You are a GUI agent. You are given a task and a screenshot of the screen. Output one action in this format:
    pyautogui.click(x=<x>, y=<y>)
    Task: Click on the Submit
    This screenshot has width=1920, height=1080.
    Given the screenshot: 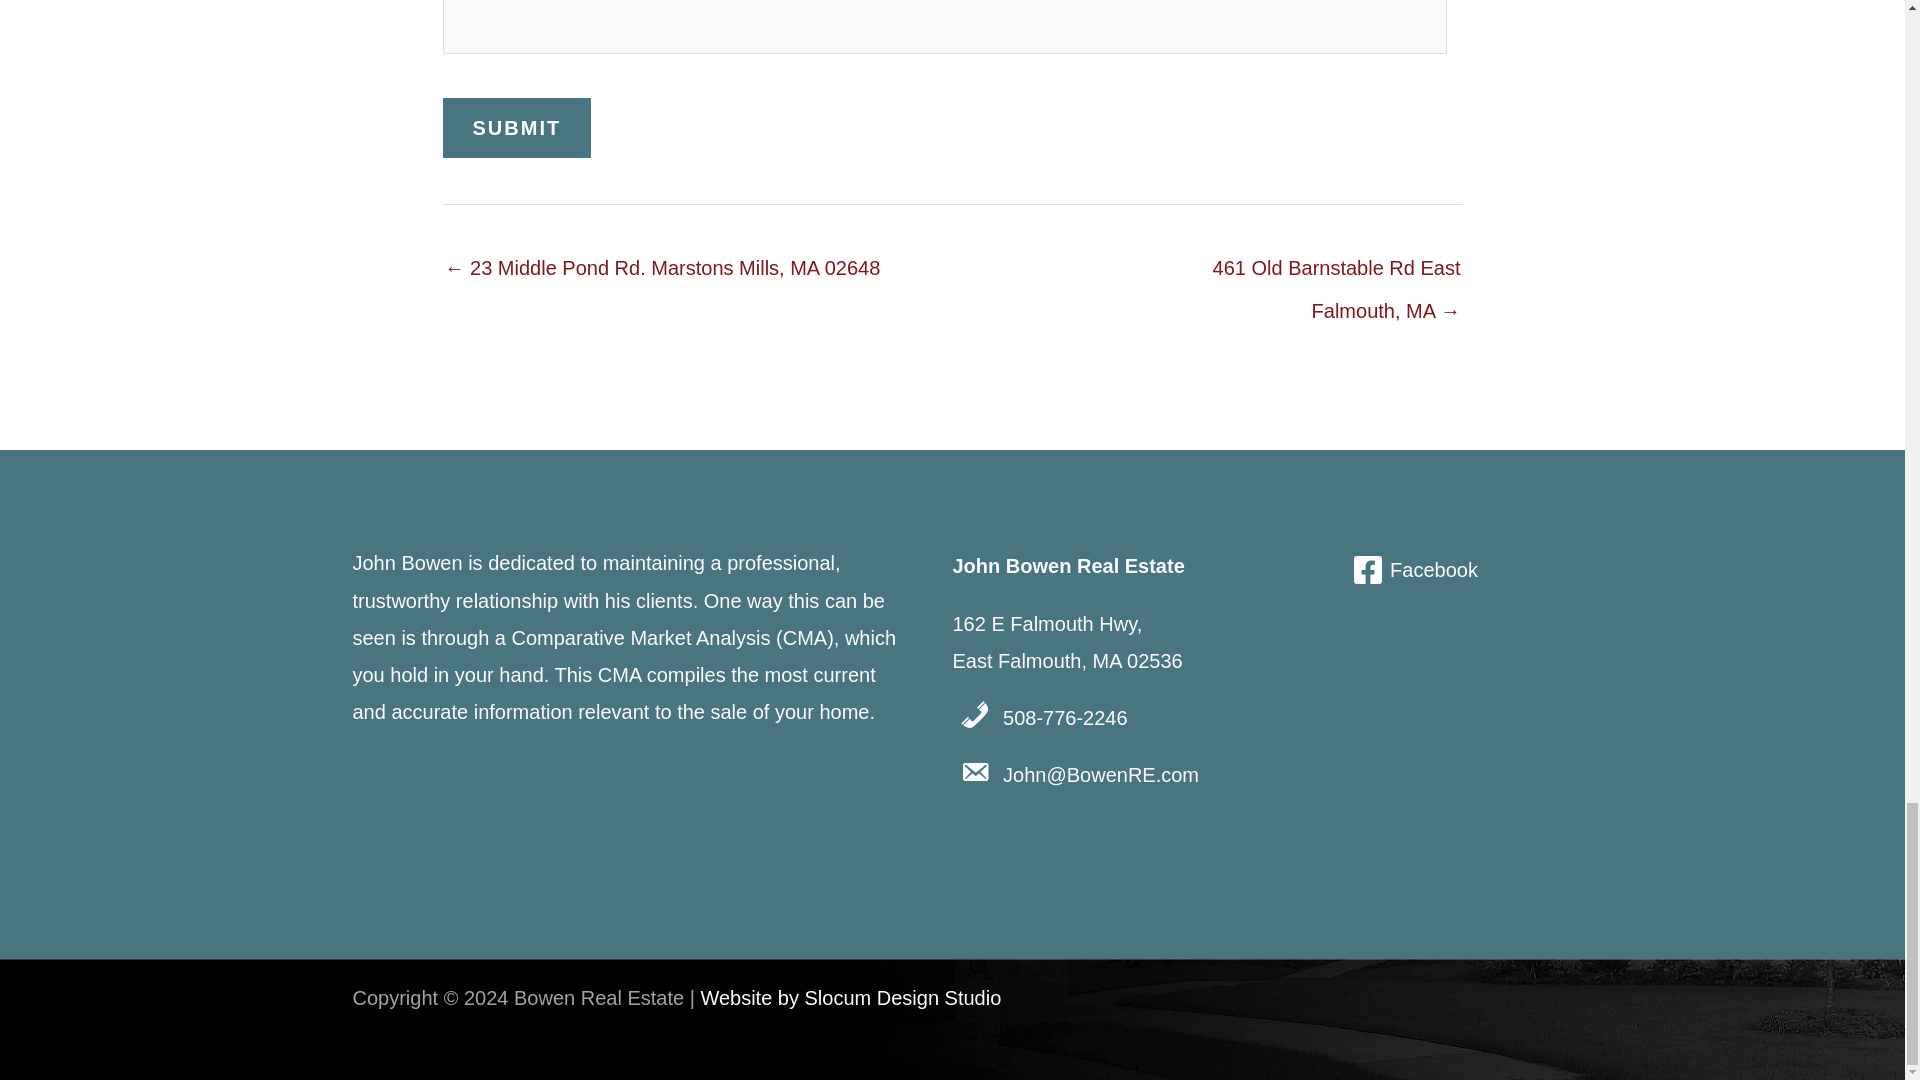 What is the action you would take?
    pyautogui.click(x=516, y=128)
    